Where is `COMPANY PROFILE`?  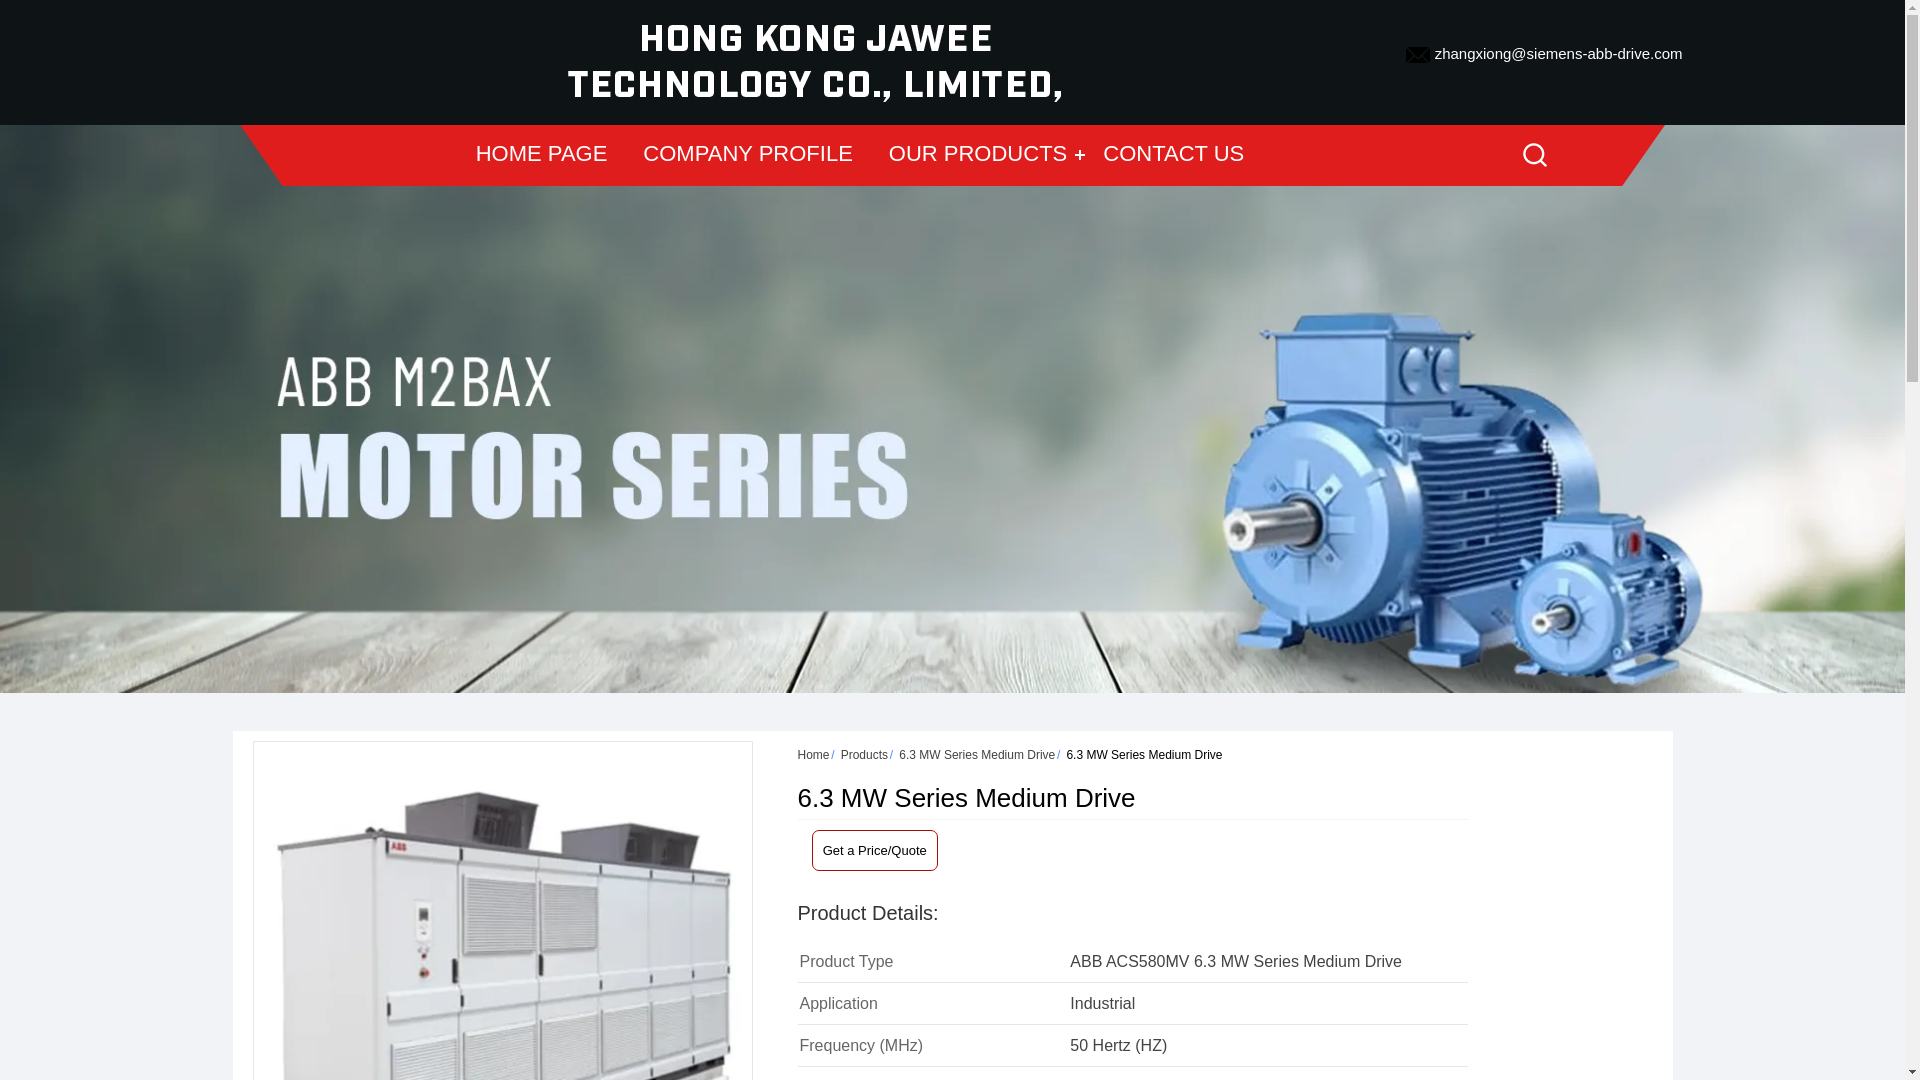
COMPANY PROFILE is located at coordinates (747, 154).